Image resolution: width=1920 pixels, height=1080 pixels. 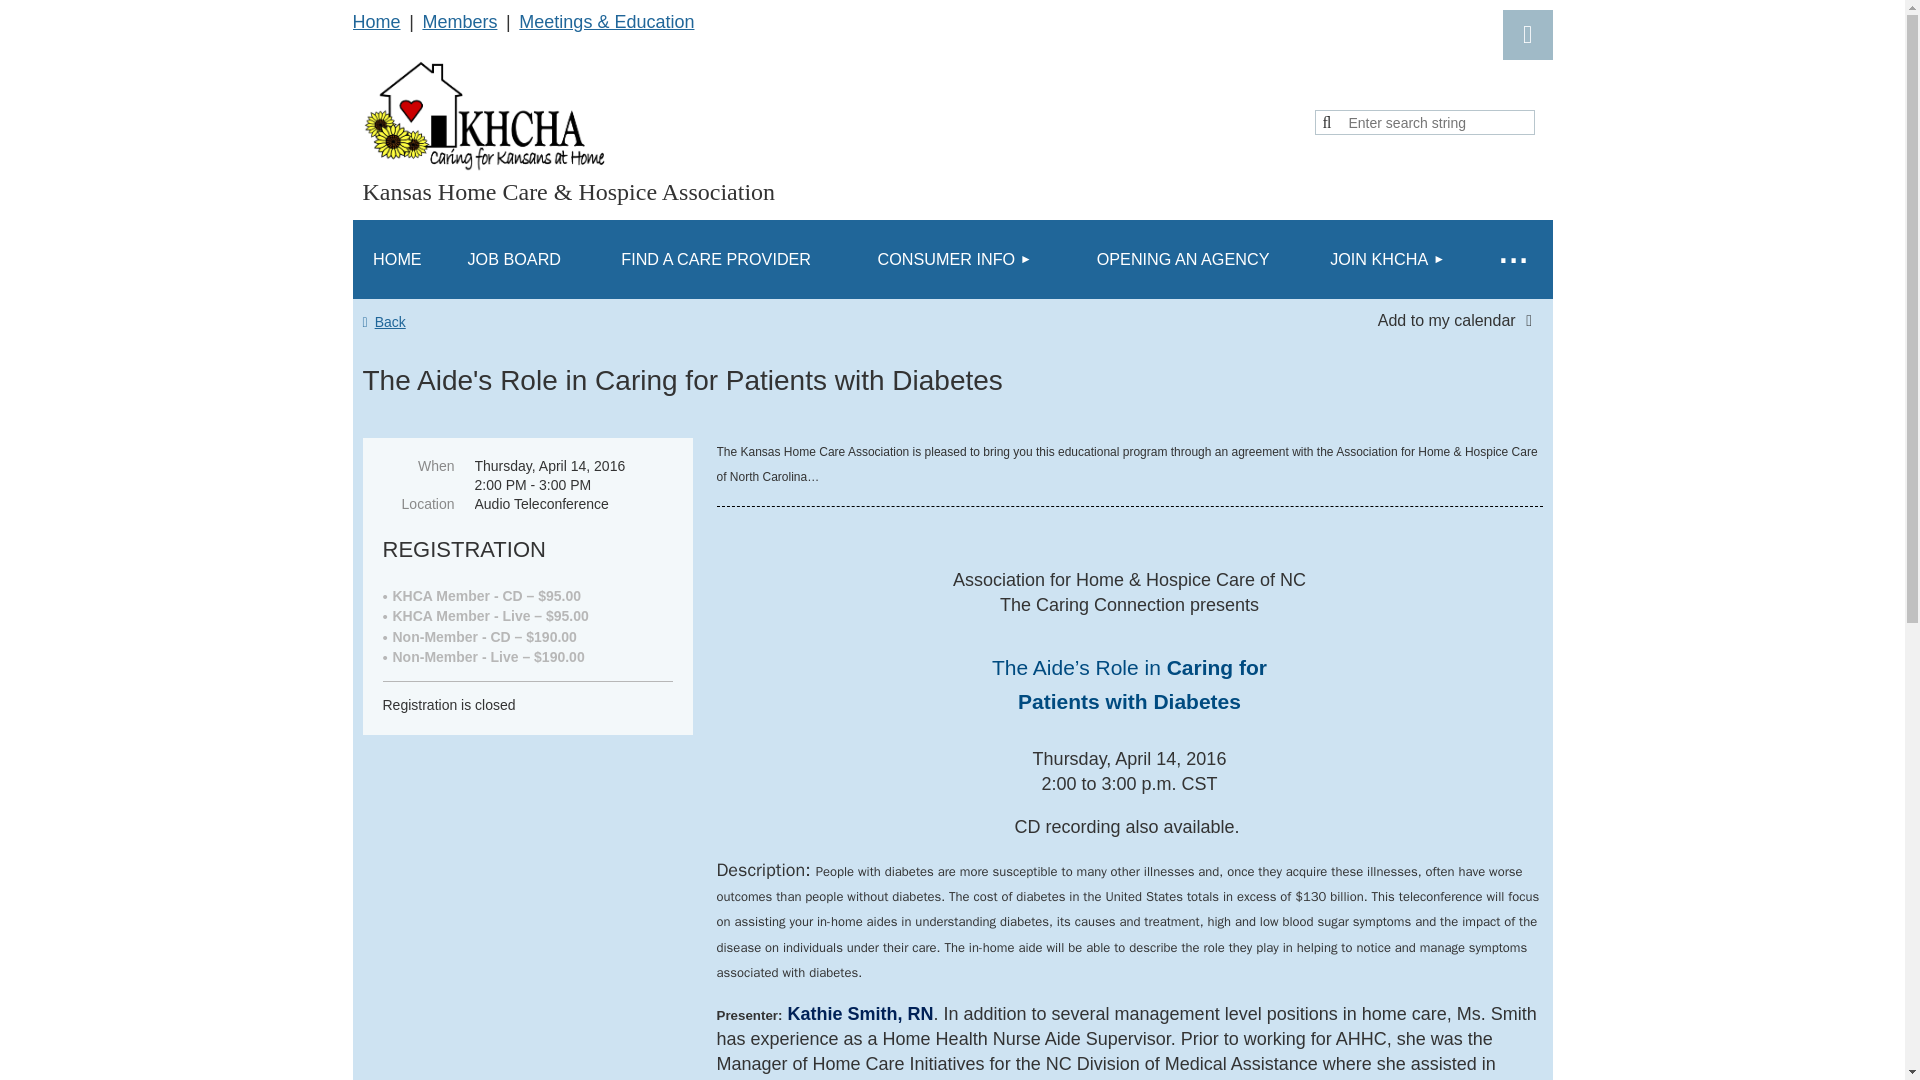 What do you see at coordinates (396, 260) in the screenshot?
I see `HOME` at bounding box center [396, 260].